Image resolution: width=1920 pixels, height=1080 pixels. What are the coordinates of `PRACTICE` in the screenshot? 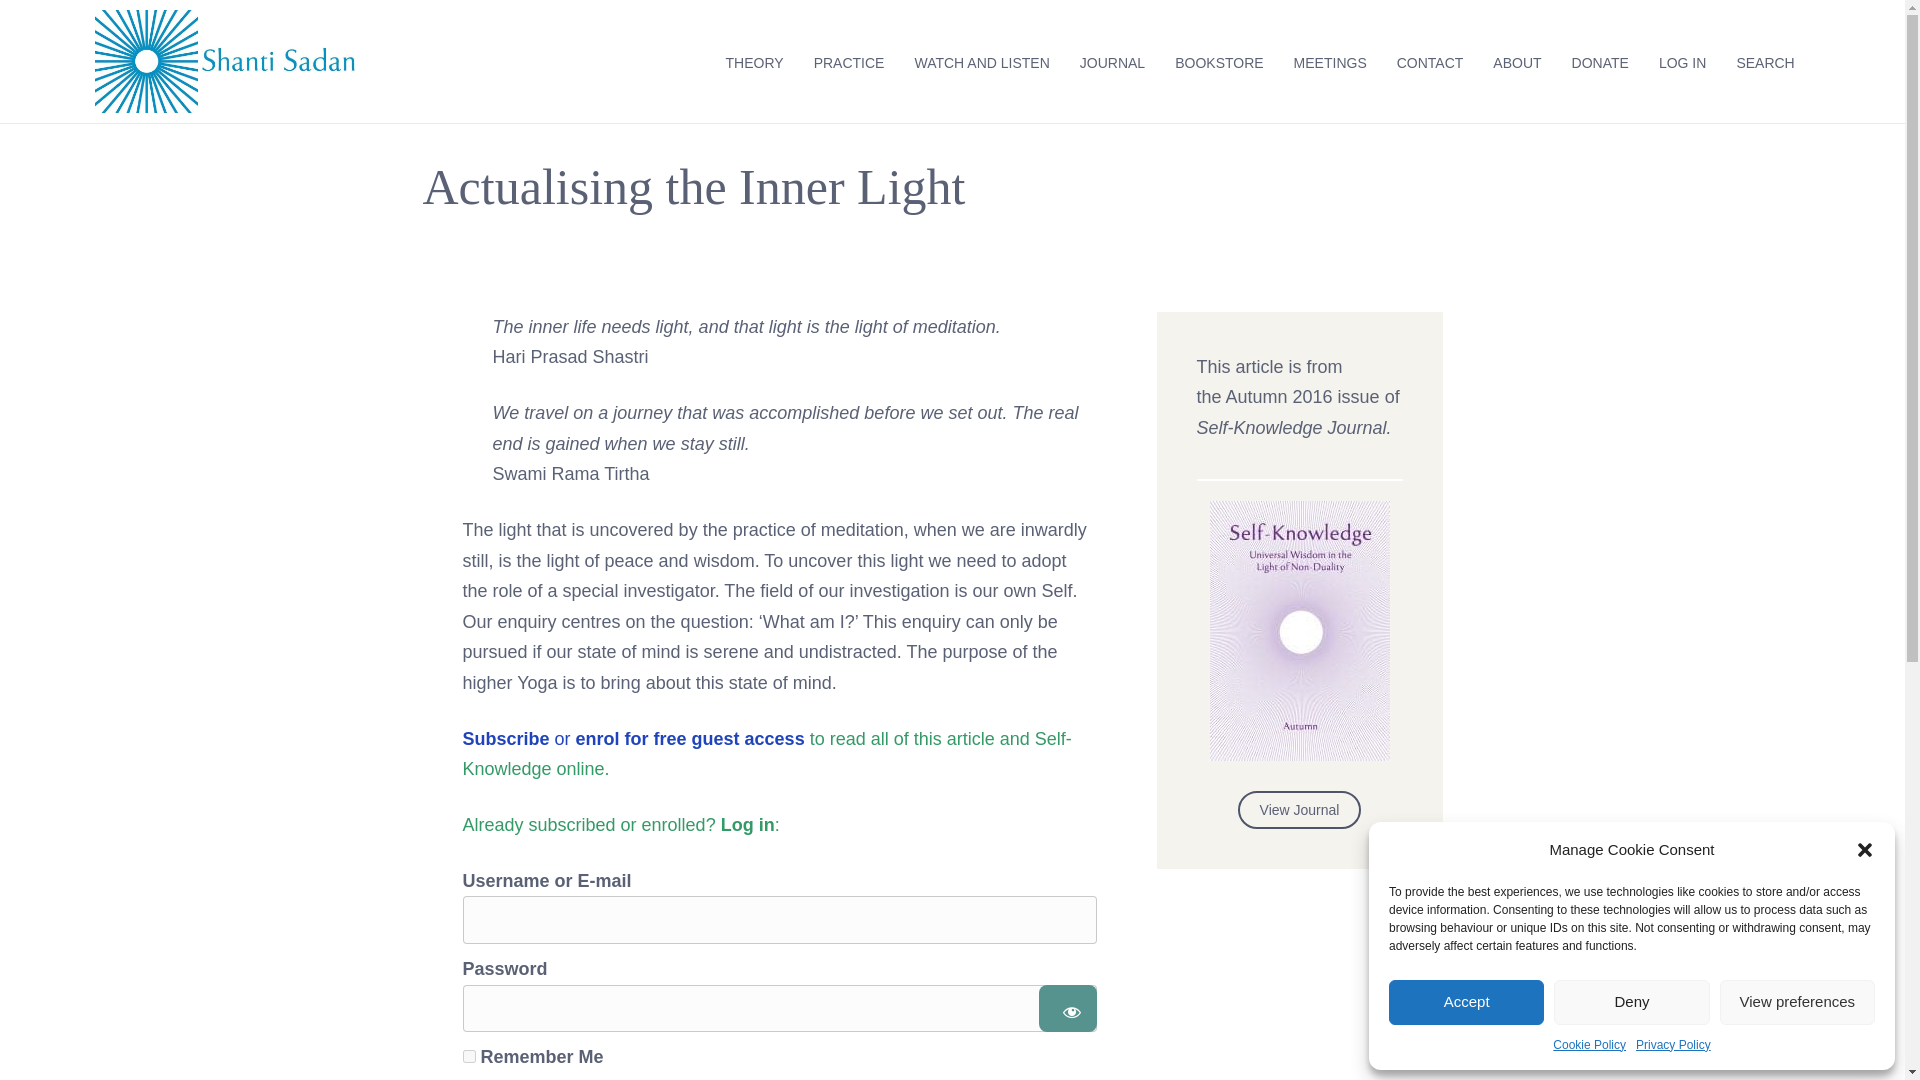 It's located at (849, 63).